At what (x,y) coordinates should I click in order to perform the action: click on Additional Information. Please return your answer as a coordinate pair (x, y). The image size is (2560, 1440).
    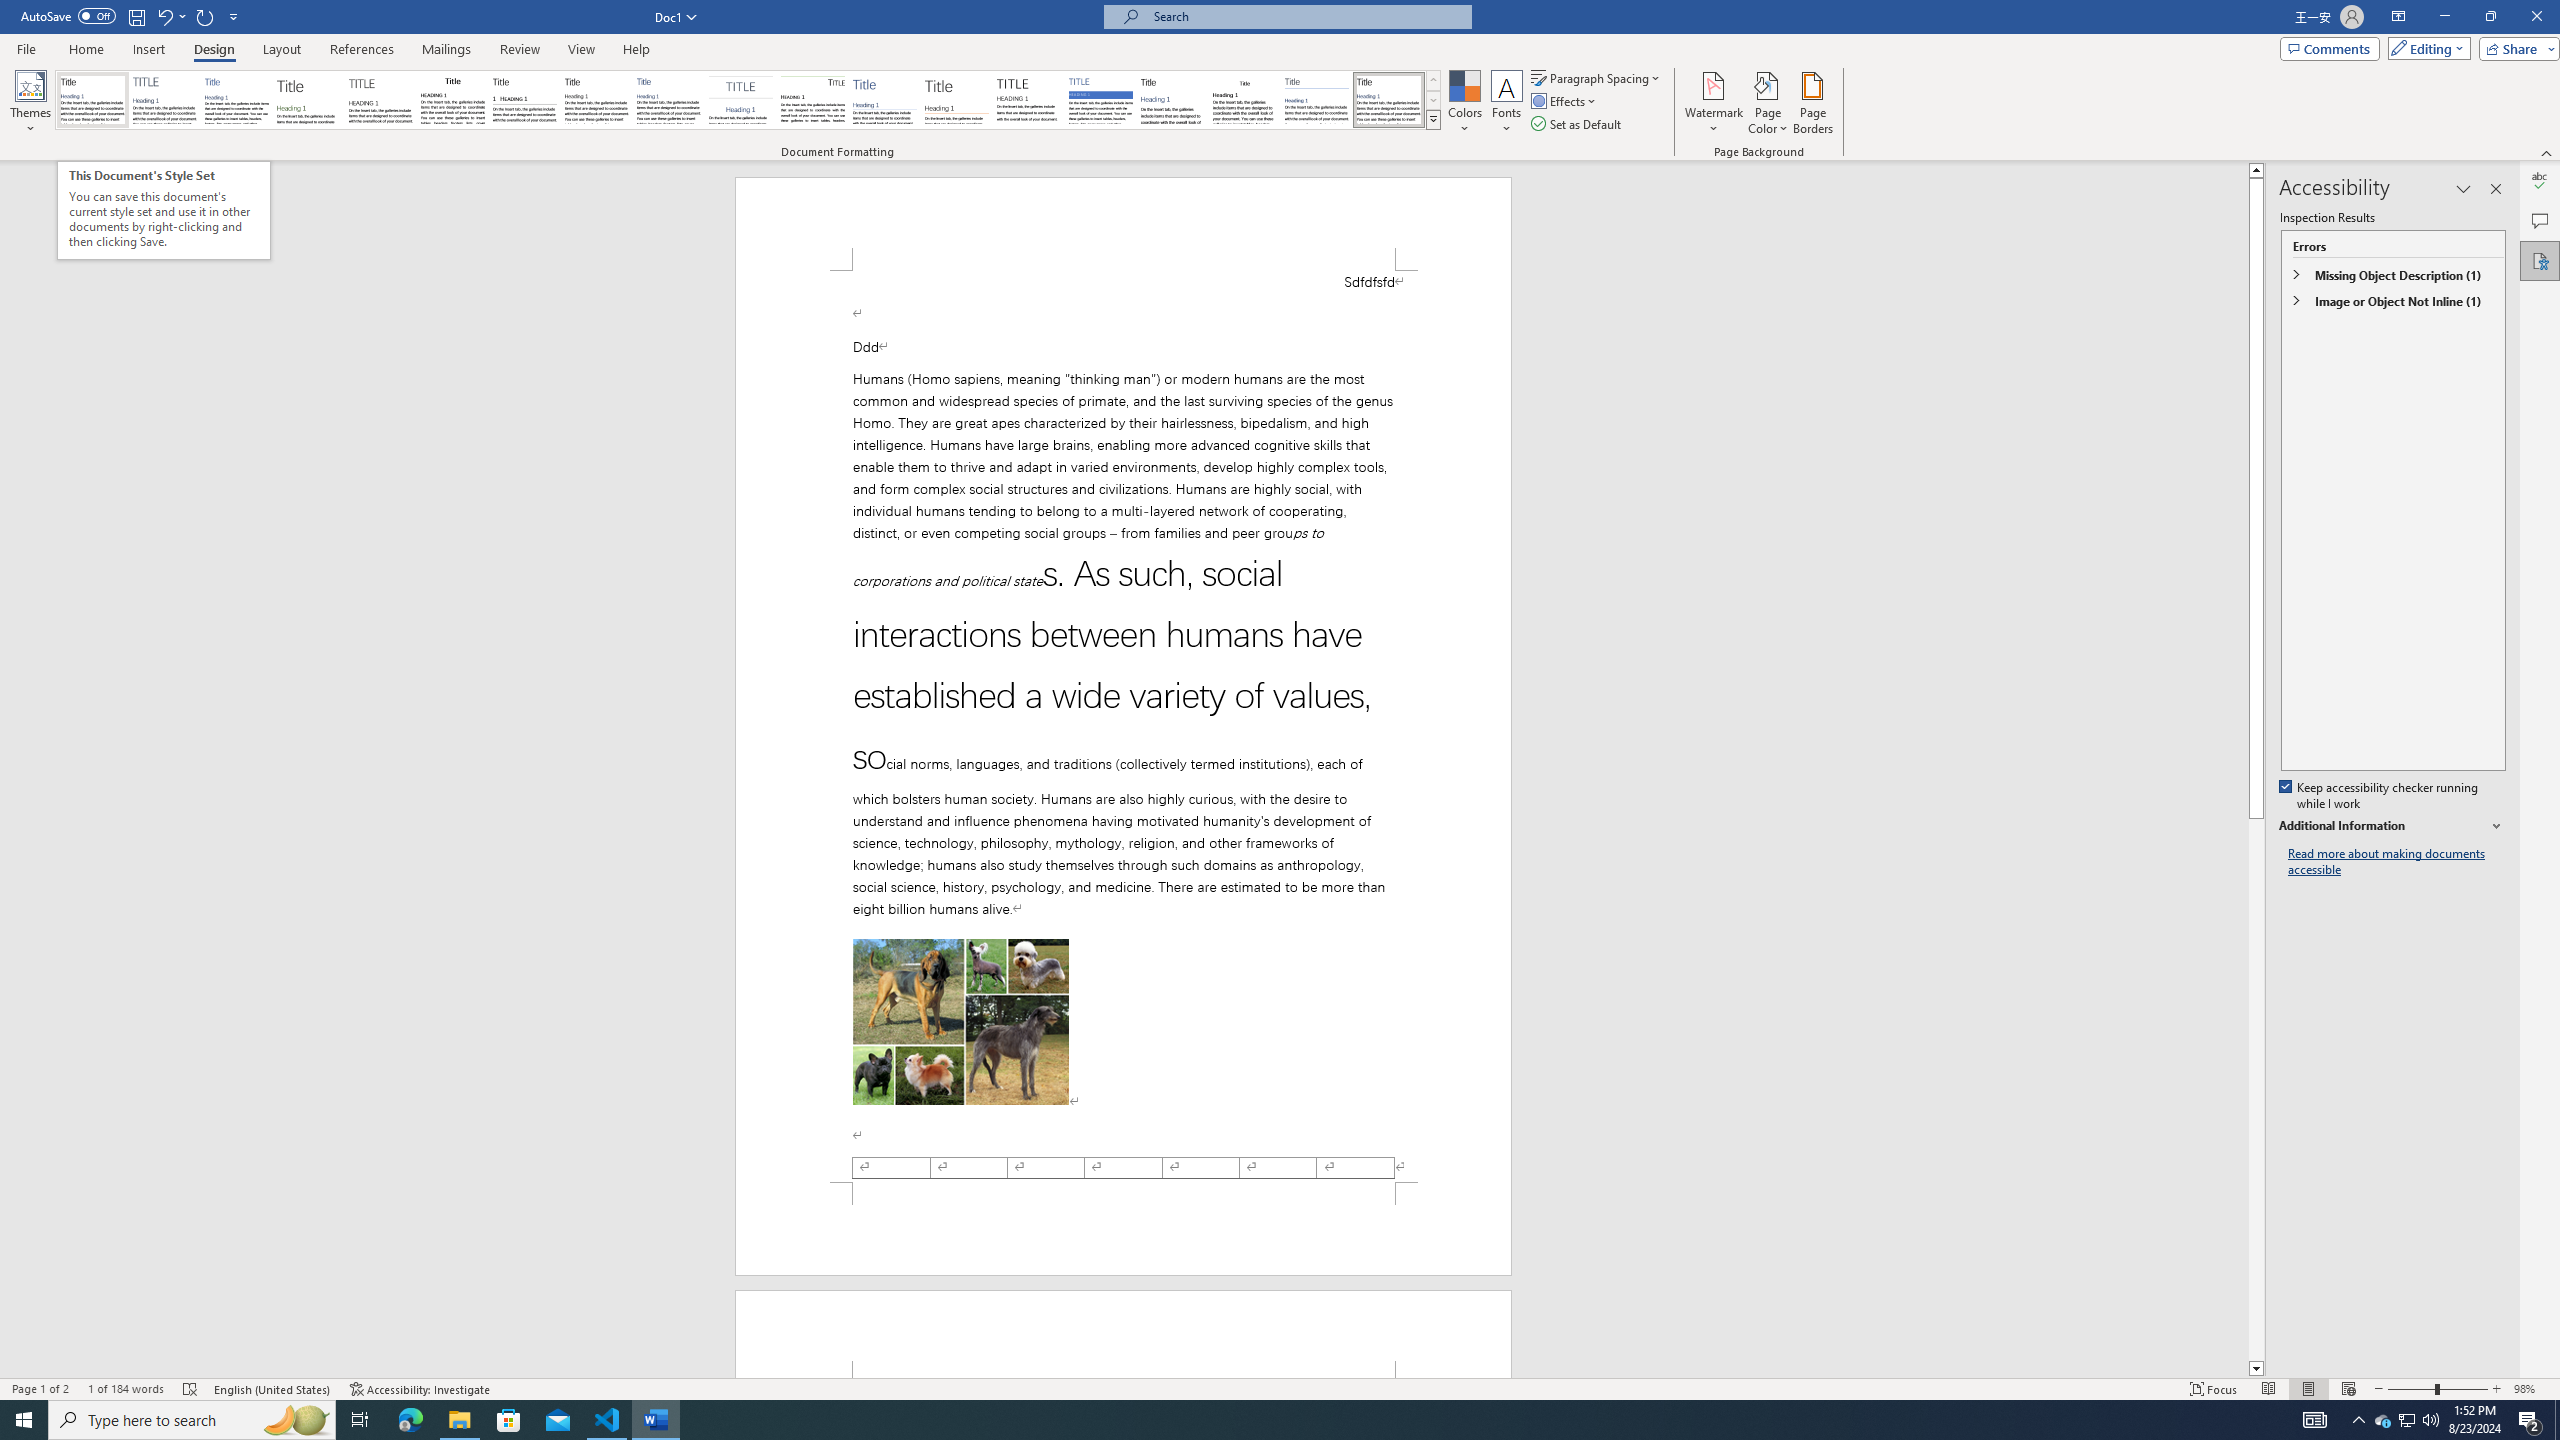
    Looking at the image, I should click on (2392, 826).